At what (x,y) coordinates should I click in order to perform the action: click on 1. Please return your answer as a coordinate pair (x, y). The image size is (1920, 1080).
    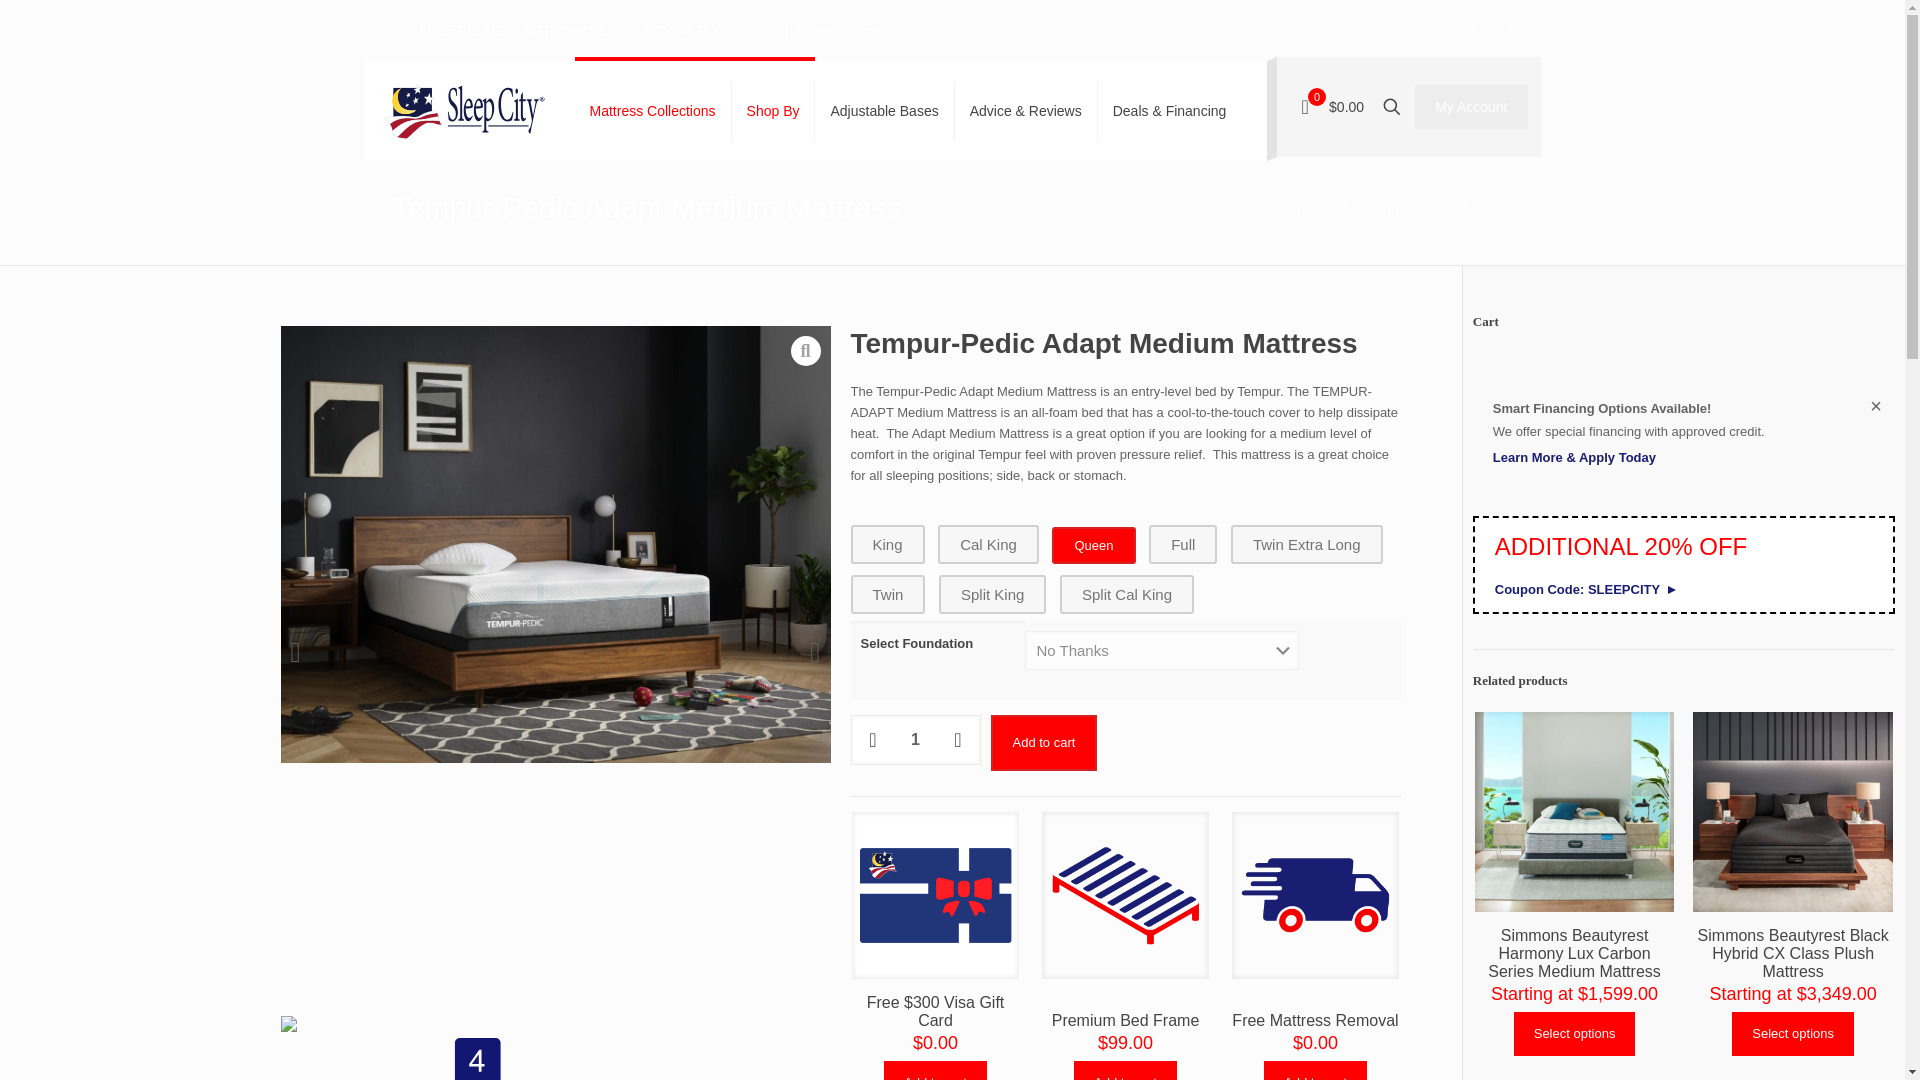
    Looking at the image, I should click on (914, 739).